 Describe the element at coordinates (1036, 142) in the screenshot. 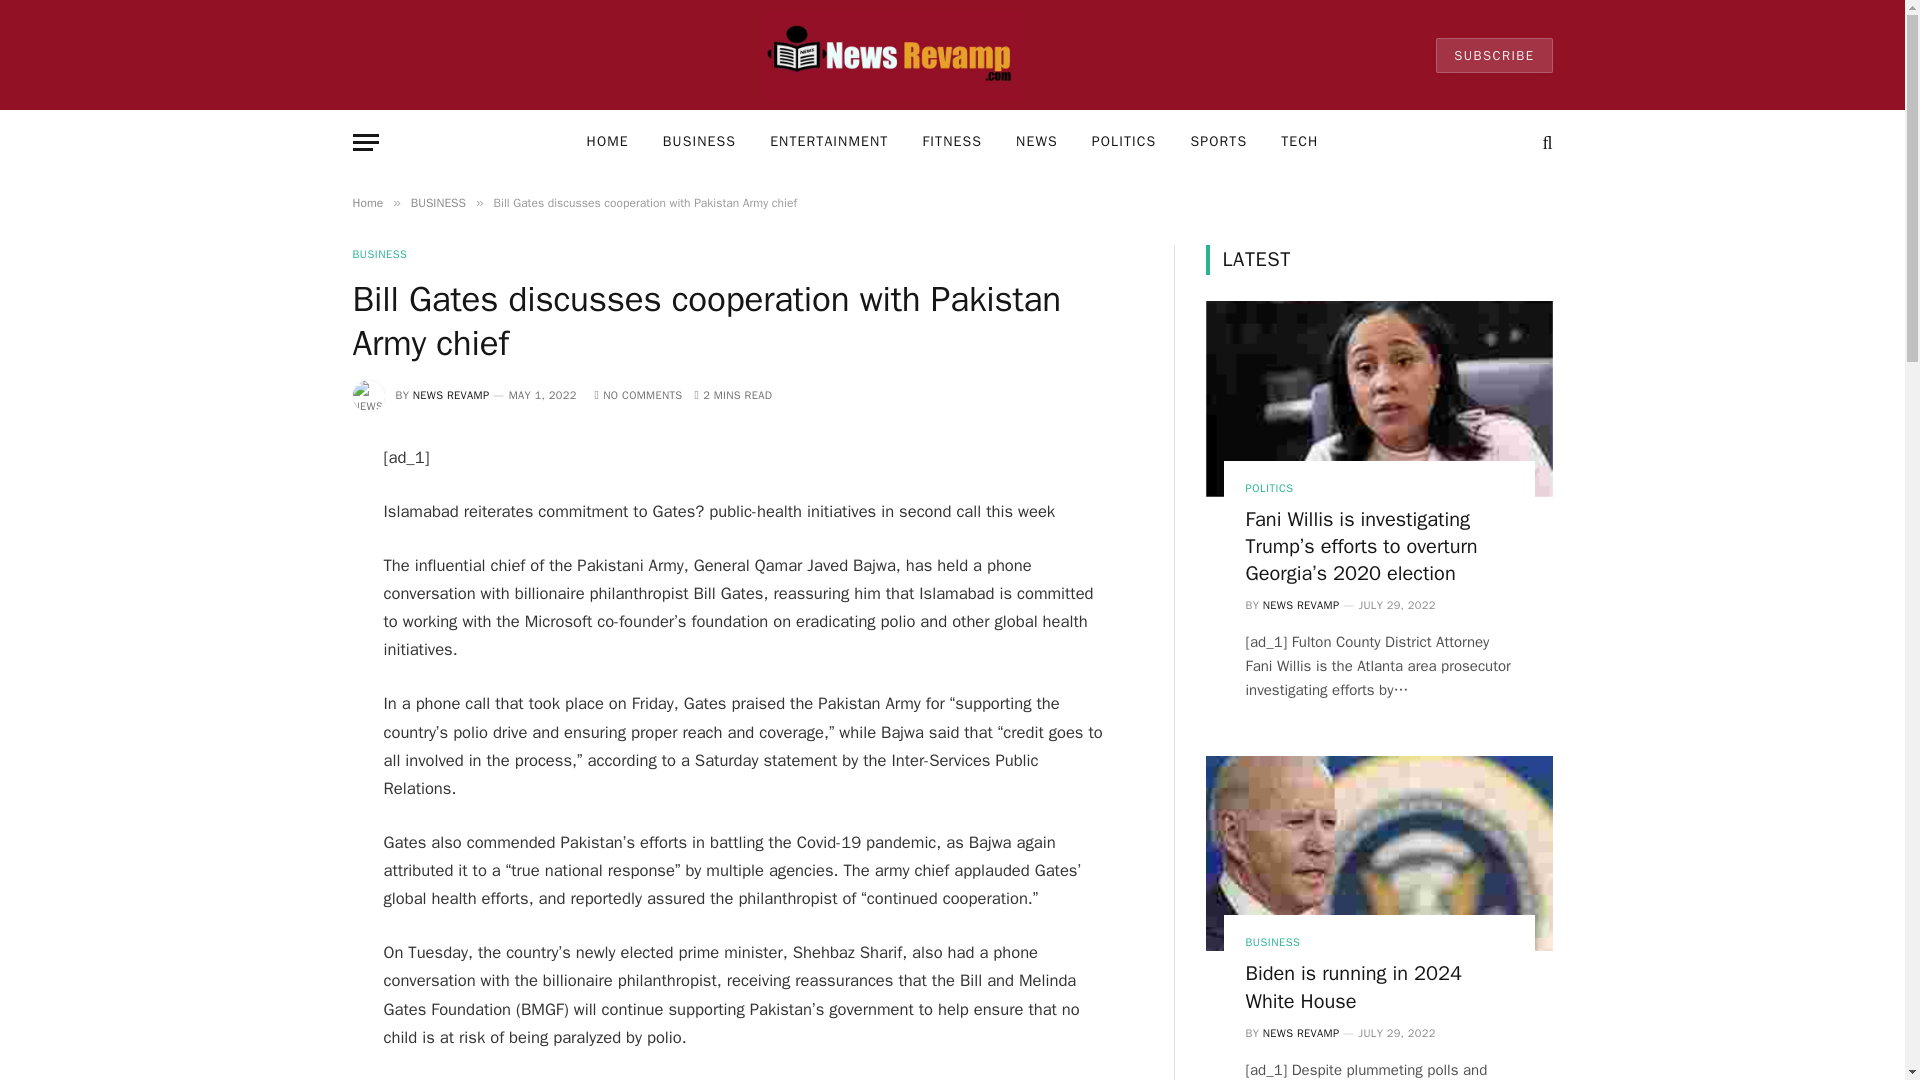

I see `NEWS` at that location.